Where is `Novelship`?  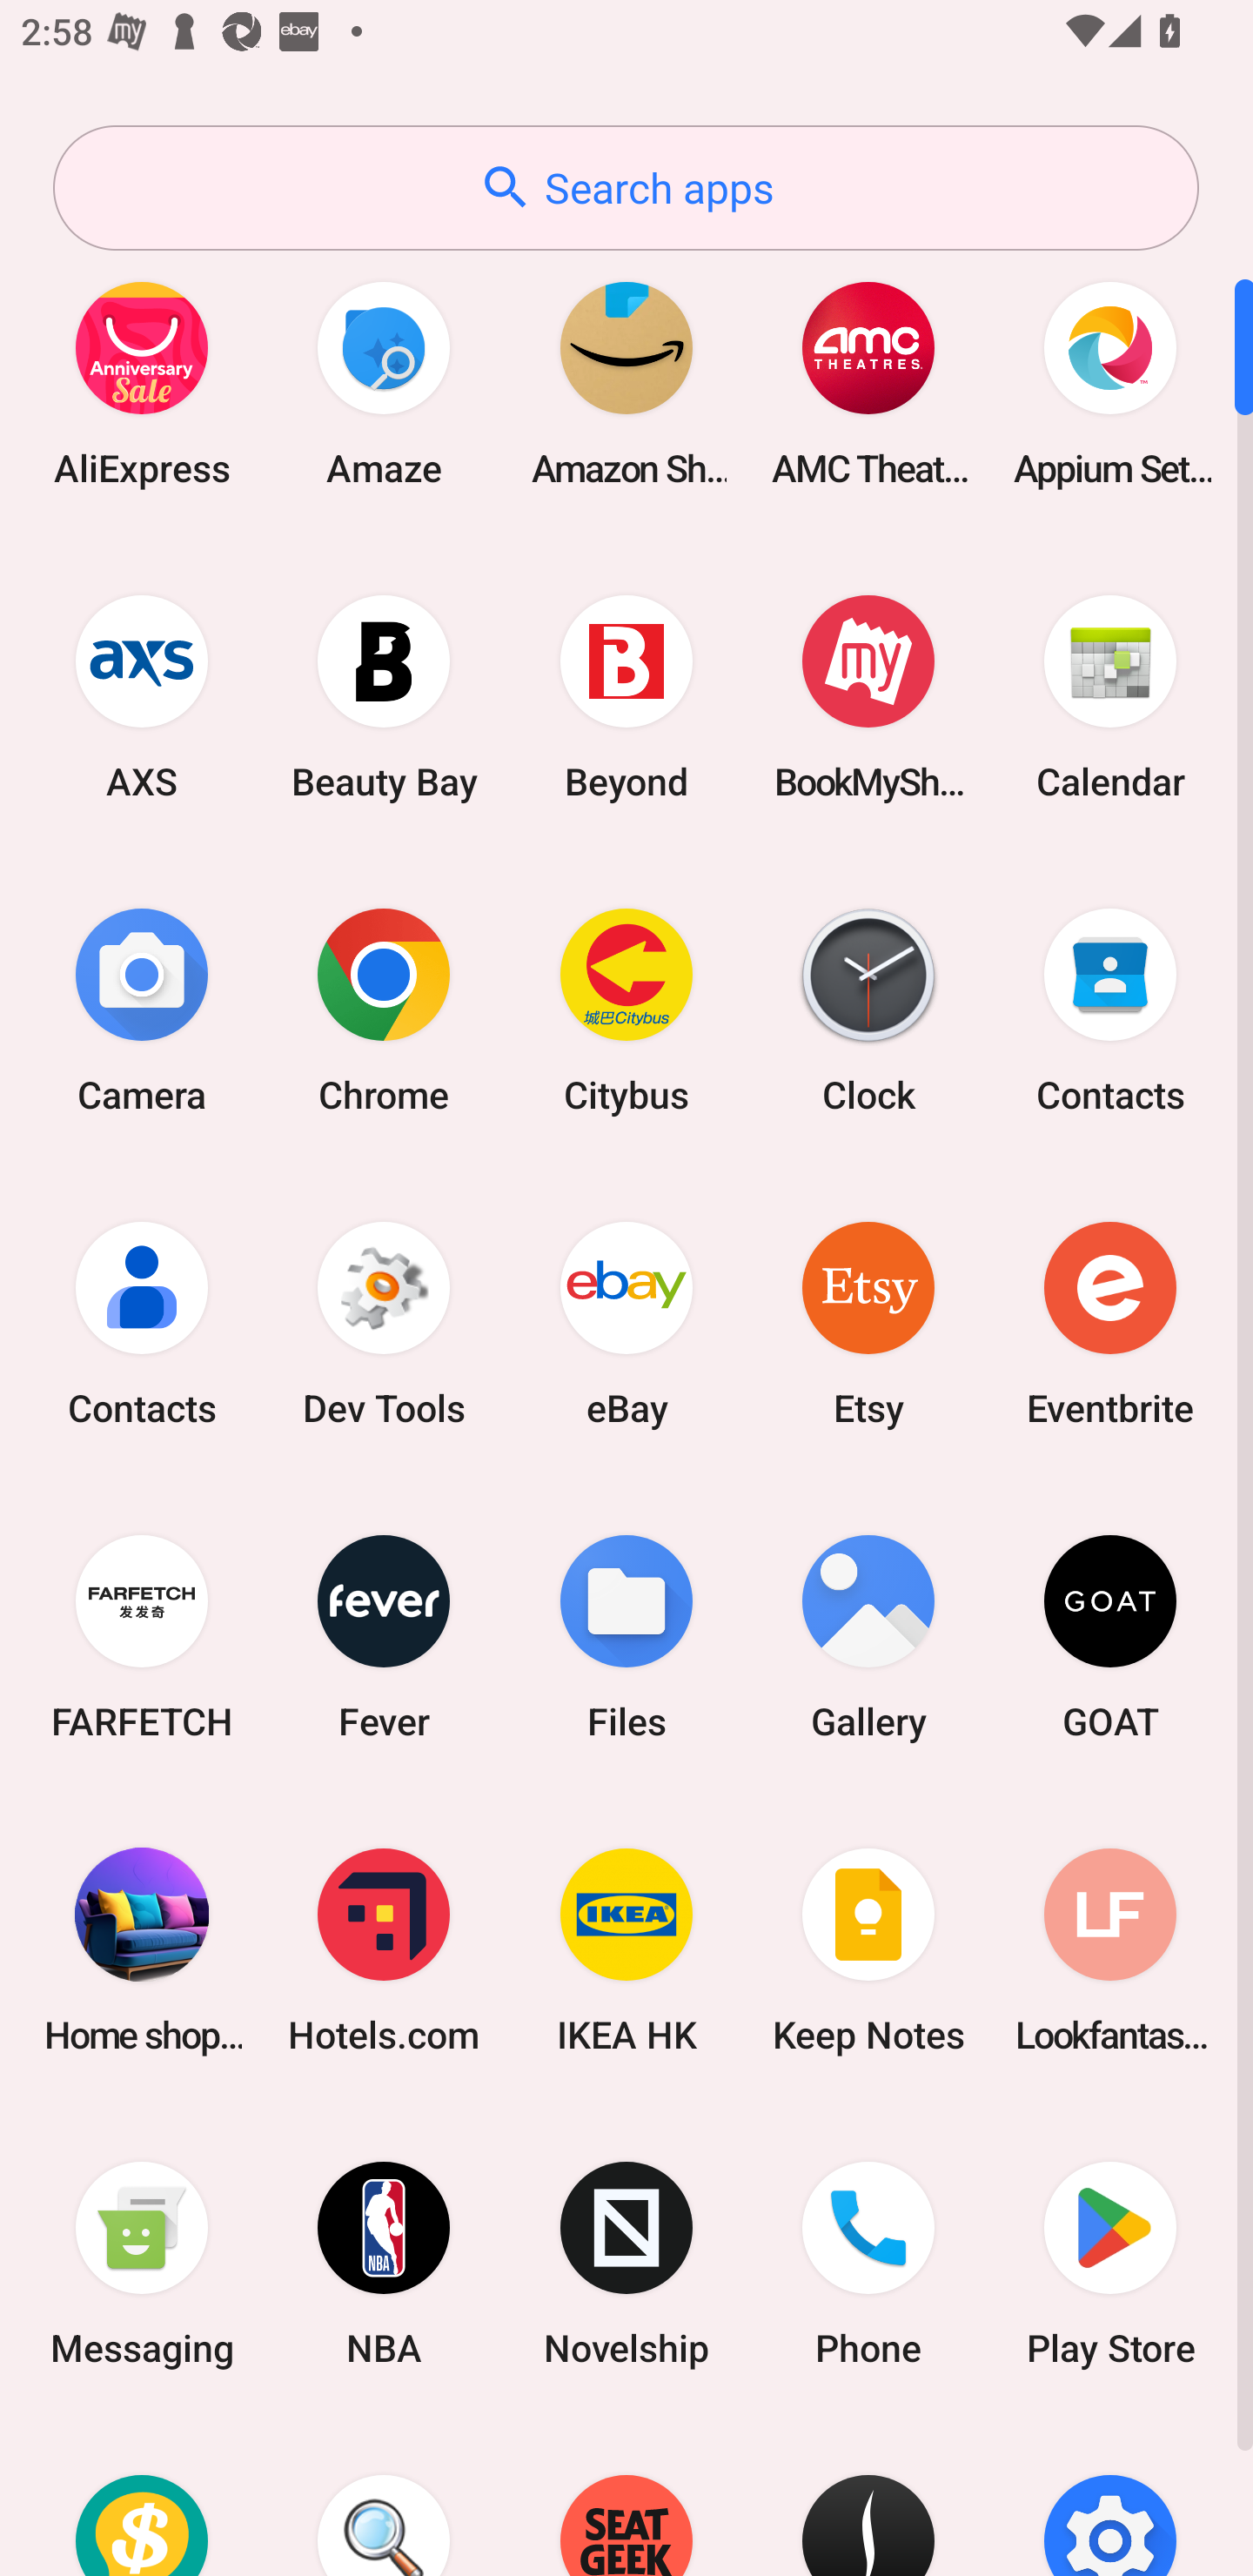 Novelship is located at coordinates (626, 2264).